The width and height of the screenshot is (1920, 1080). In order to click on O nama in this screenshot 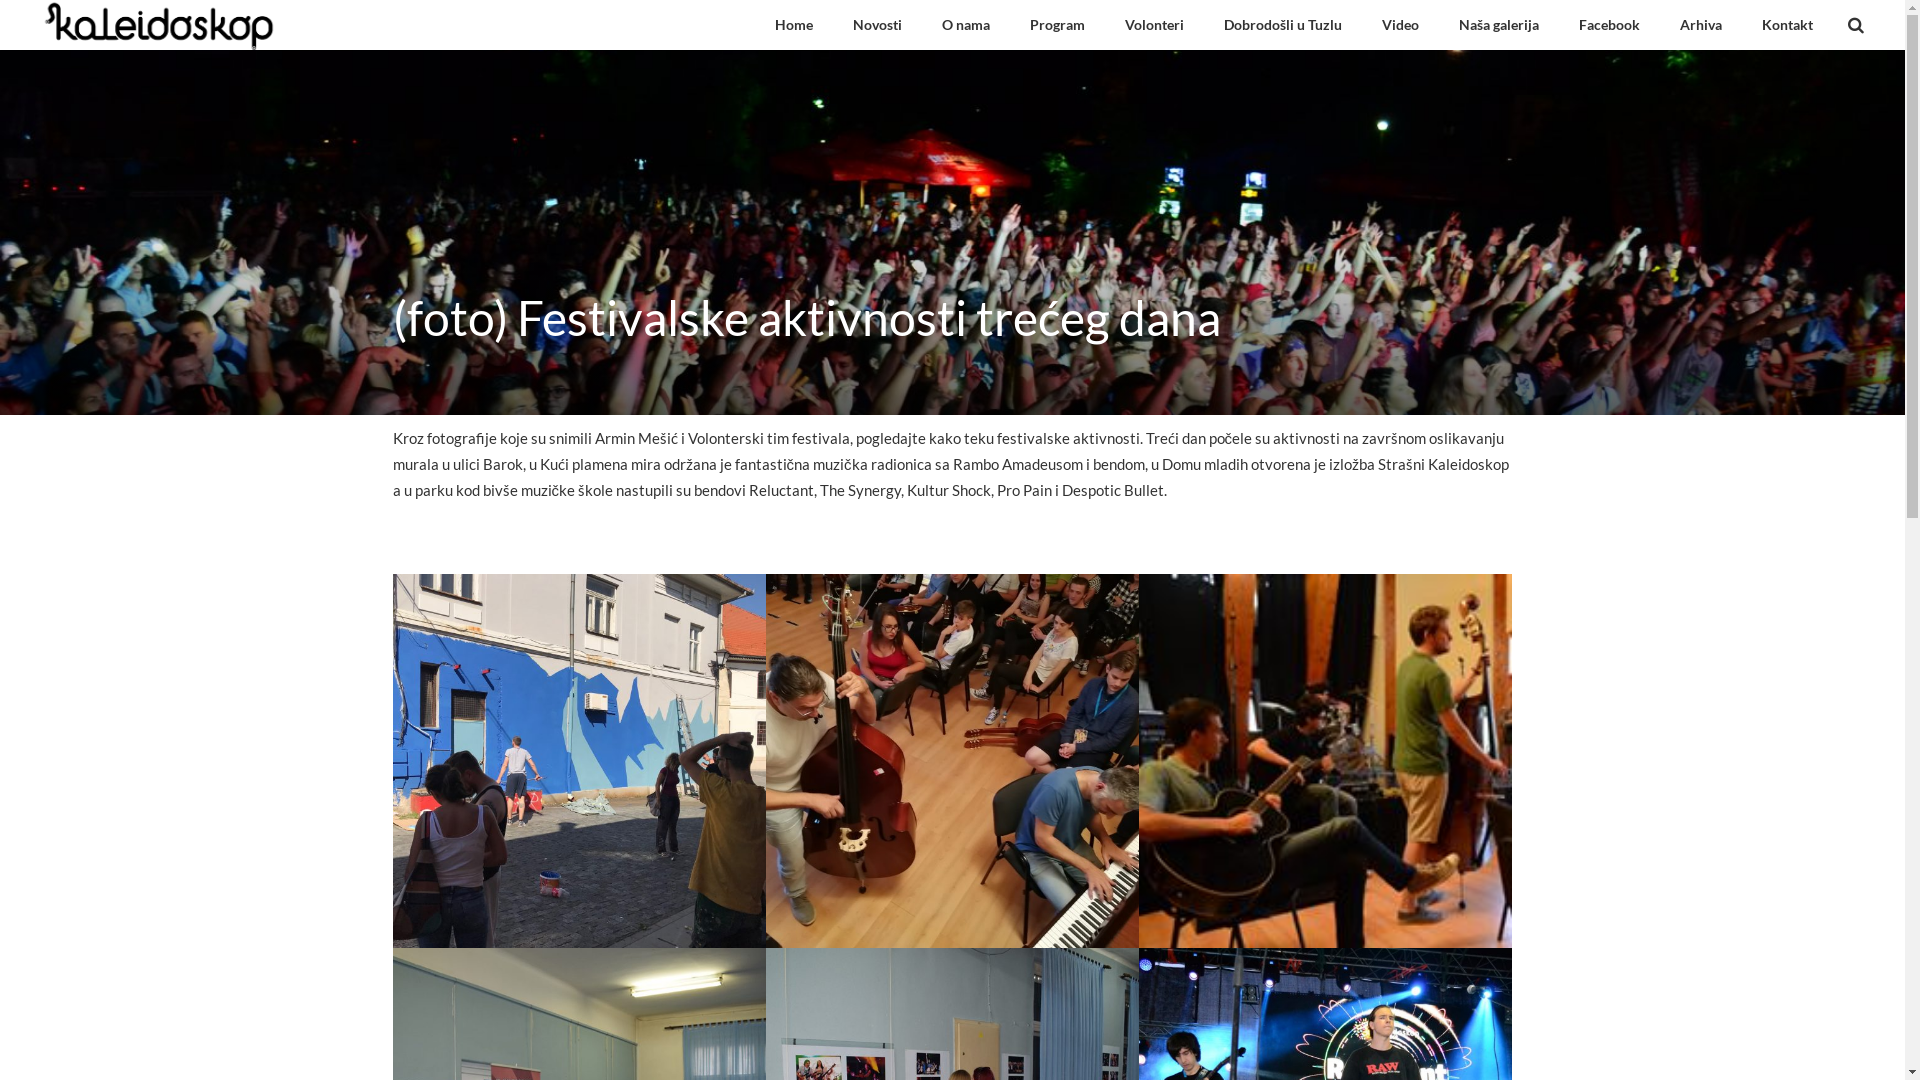, I will do `click(966, 25)`.